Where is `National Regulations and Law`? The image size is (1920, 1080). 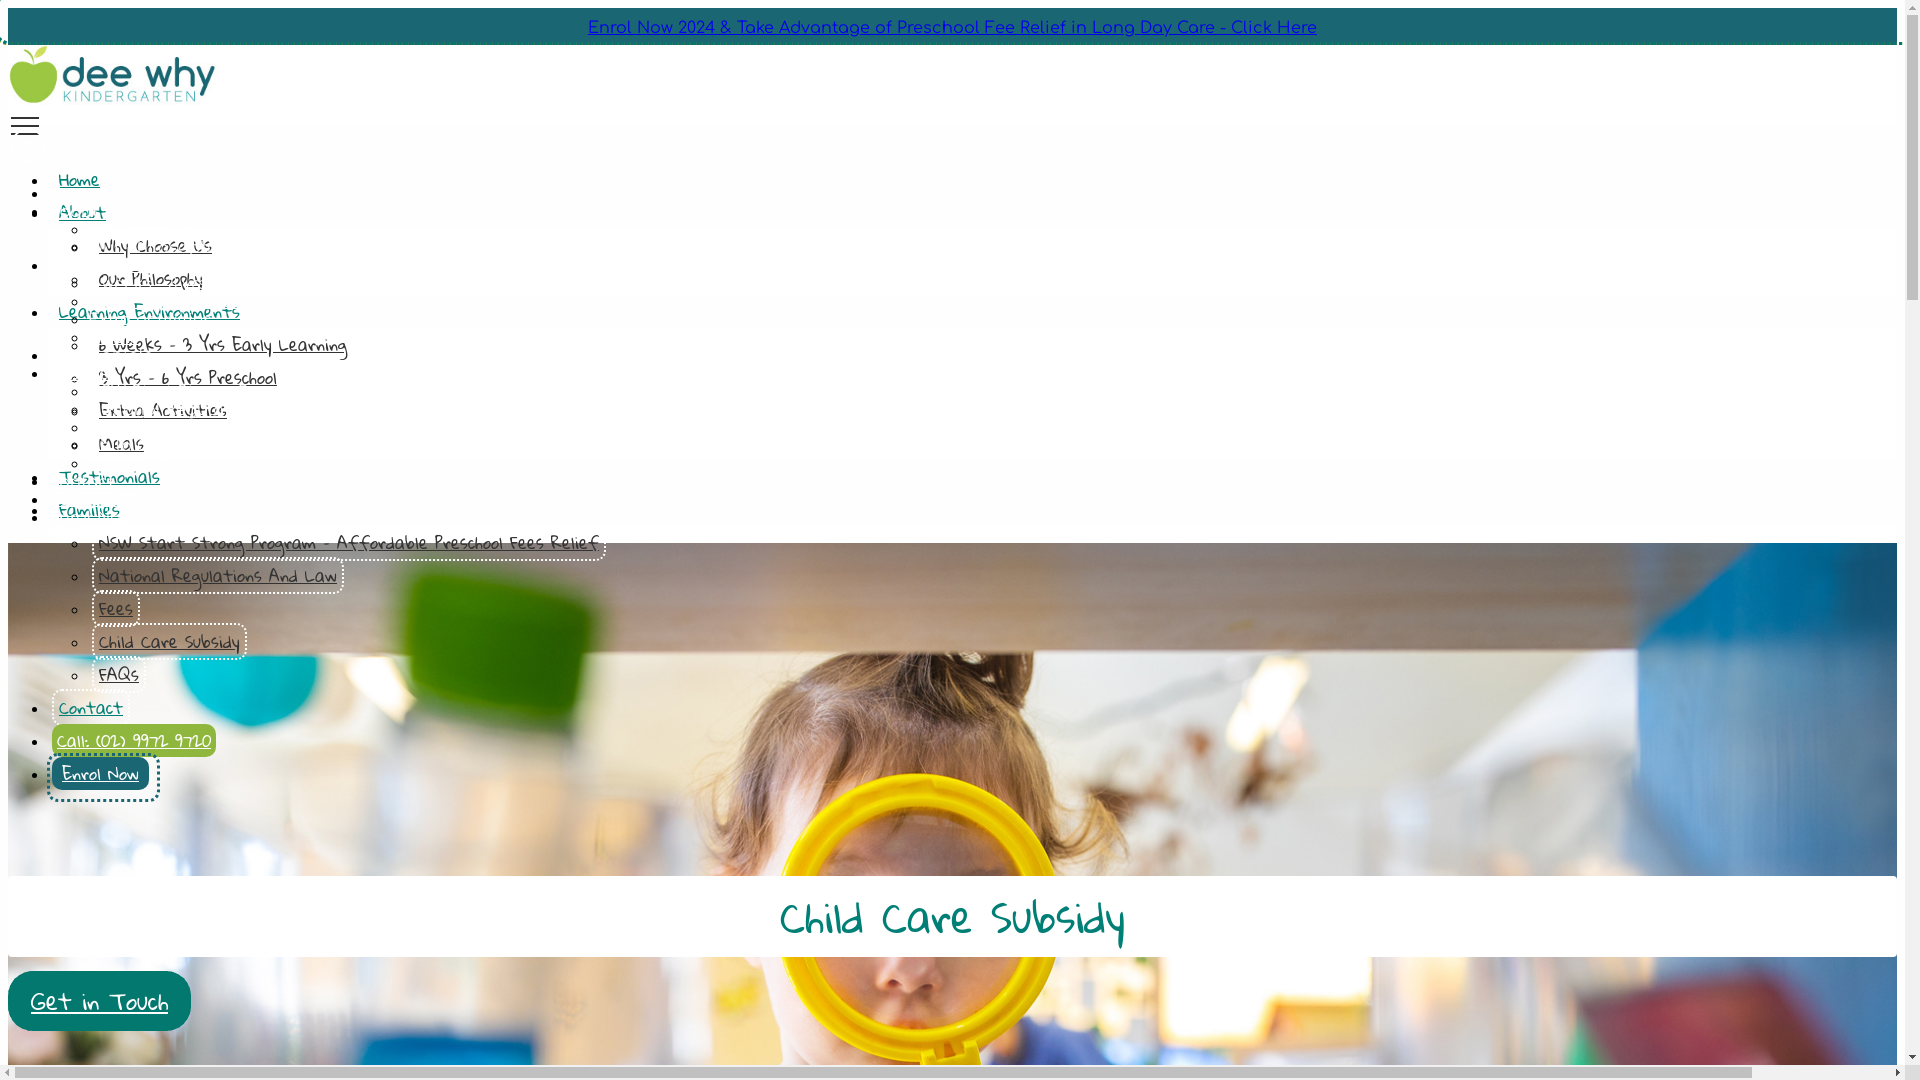 National Regulations and Law is located at coordinates (215, 410).